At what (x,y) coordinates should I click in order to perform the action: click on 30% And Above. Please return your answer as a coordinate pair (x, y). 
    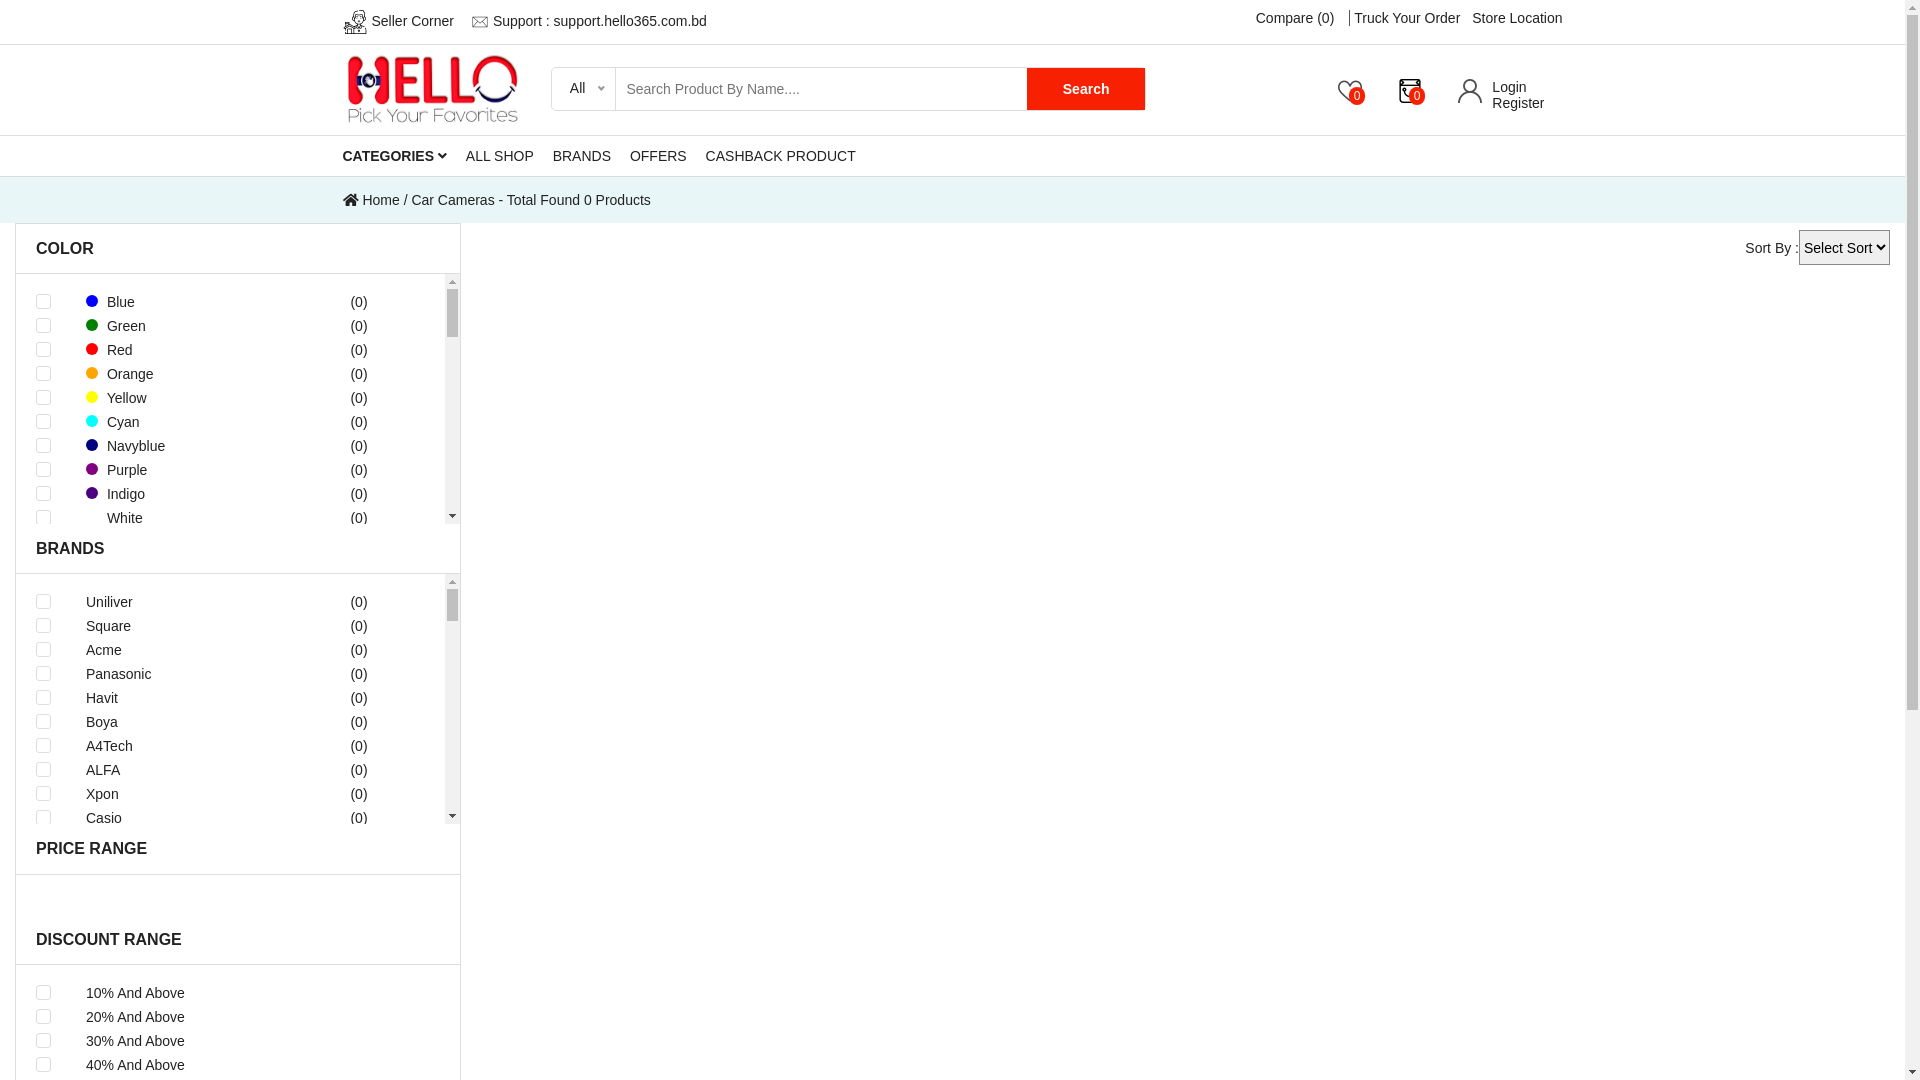
    Looking at the image, I should click on (248, 1041).